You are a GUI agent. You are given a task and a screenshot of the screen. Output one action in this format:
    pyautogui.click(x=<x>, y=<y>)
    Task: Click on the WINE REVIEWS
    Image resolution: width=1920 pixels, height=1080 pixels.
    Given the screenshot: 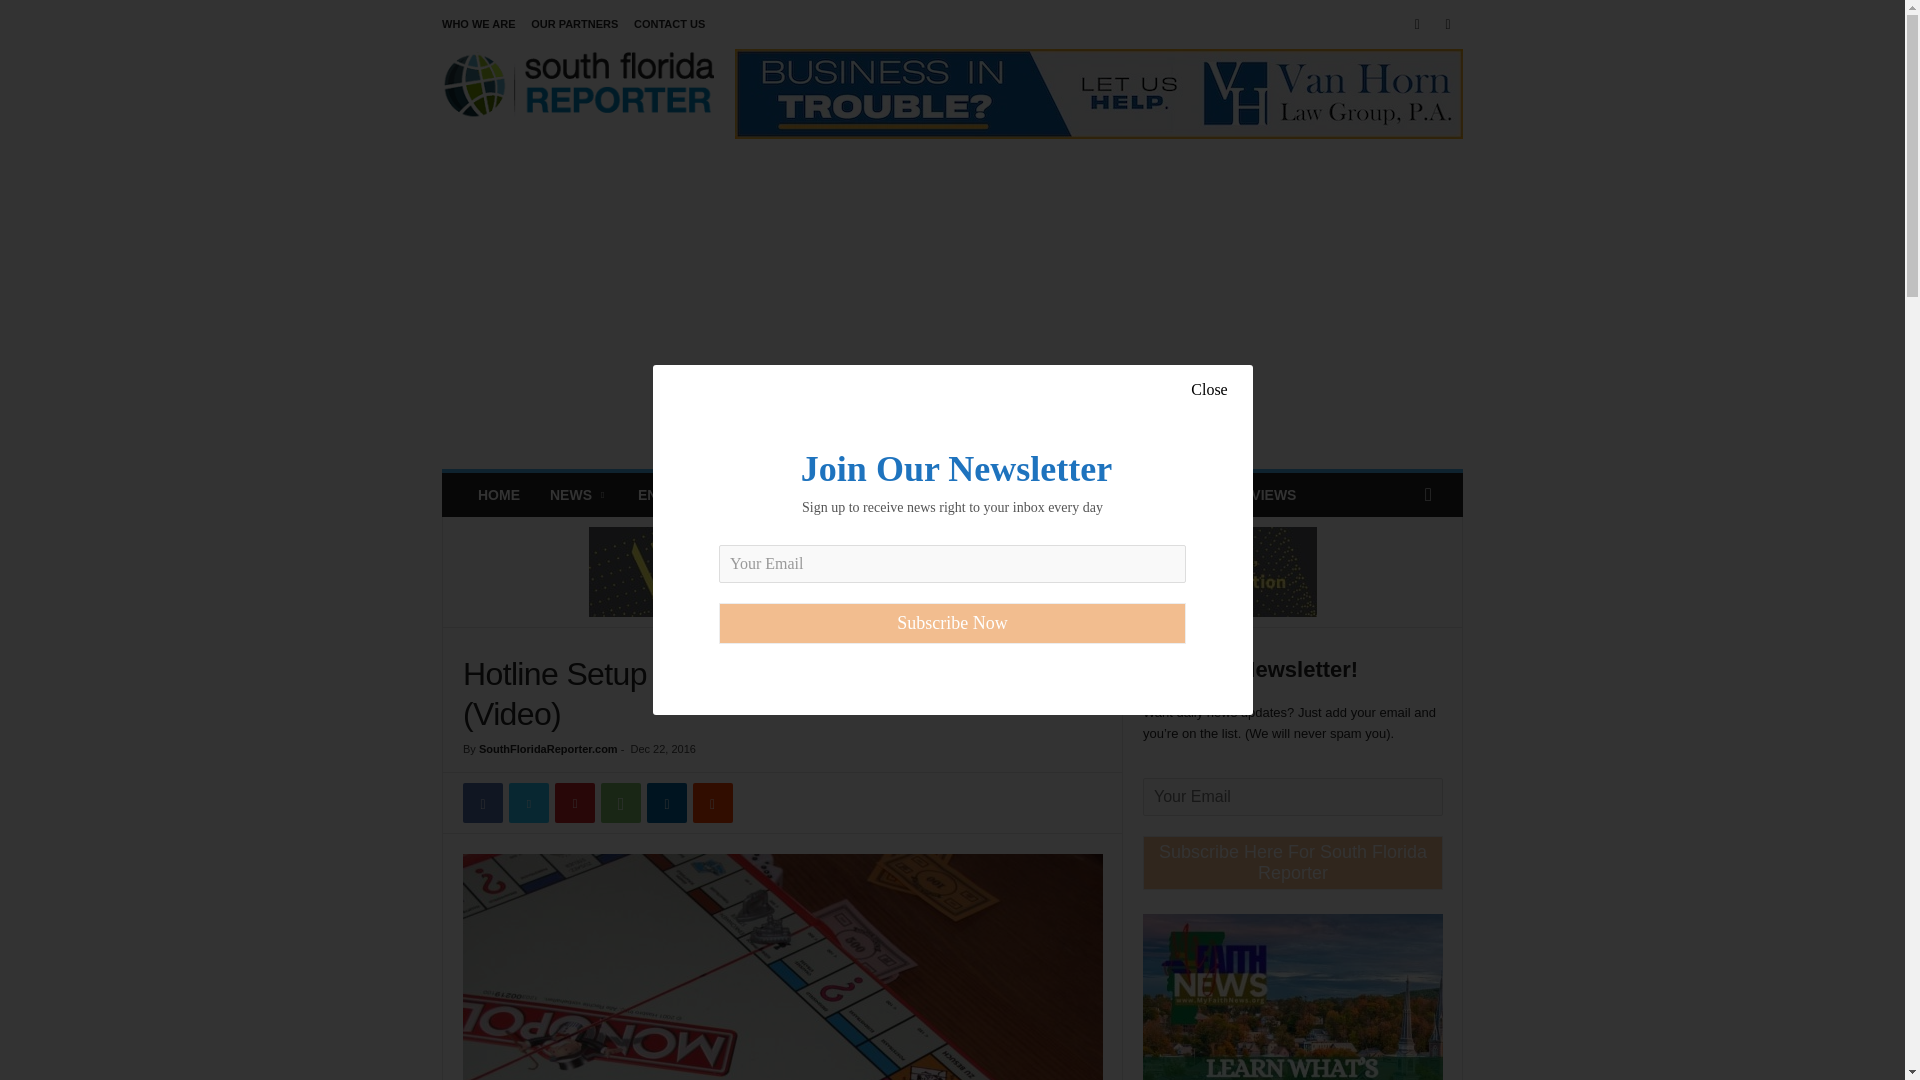 What is the action you would take?
    pyautogui.click(x=1243, y=495)
    